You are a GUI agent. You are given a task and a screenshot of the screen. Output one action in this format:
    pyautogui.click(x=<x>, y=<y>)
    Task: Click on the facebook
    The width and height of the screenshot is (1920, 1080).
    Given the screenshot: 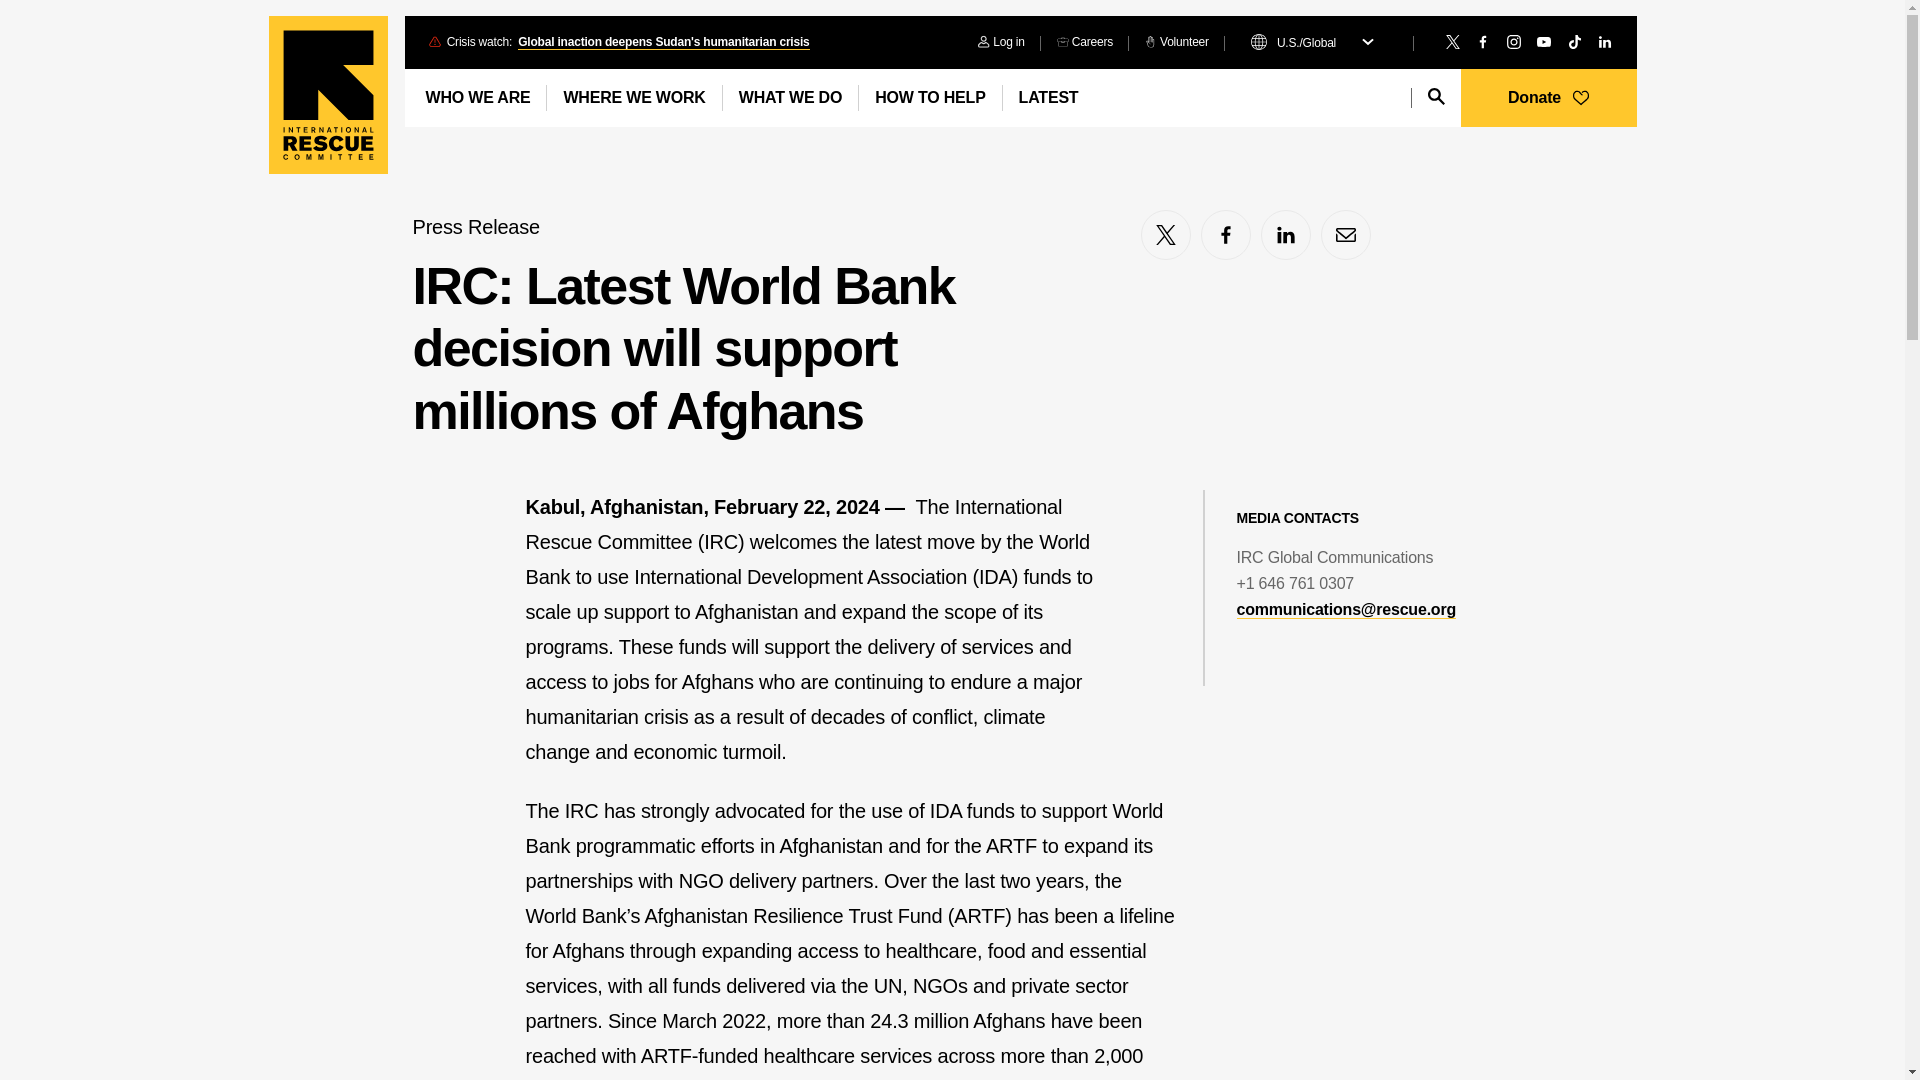 What is the action you would take?
    pyautogui.click(x=1482, y=41)
    